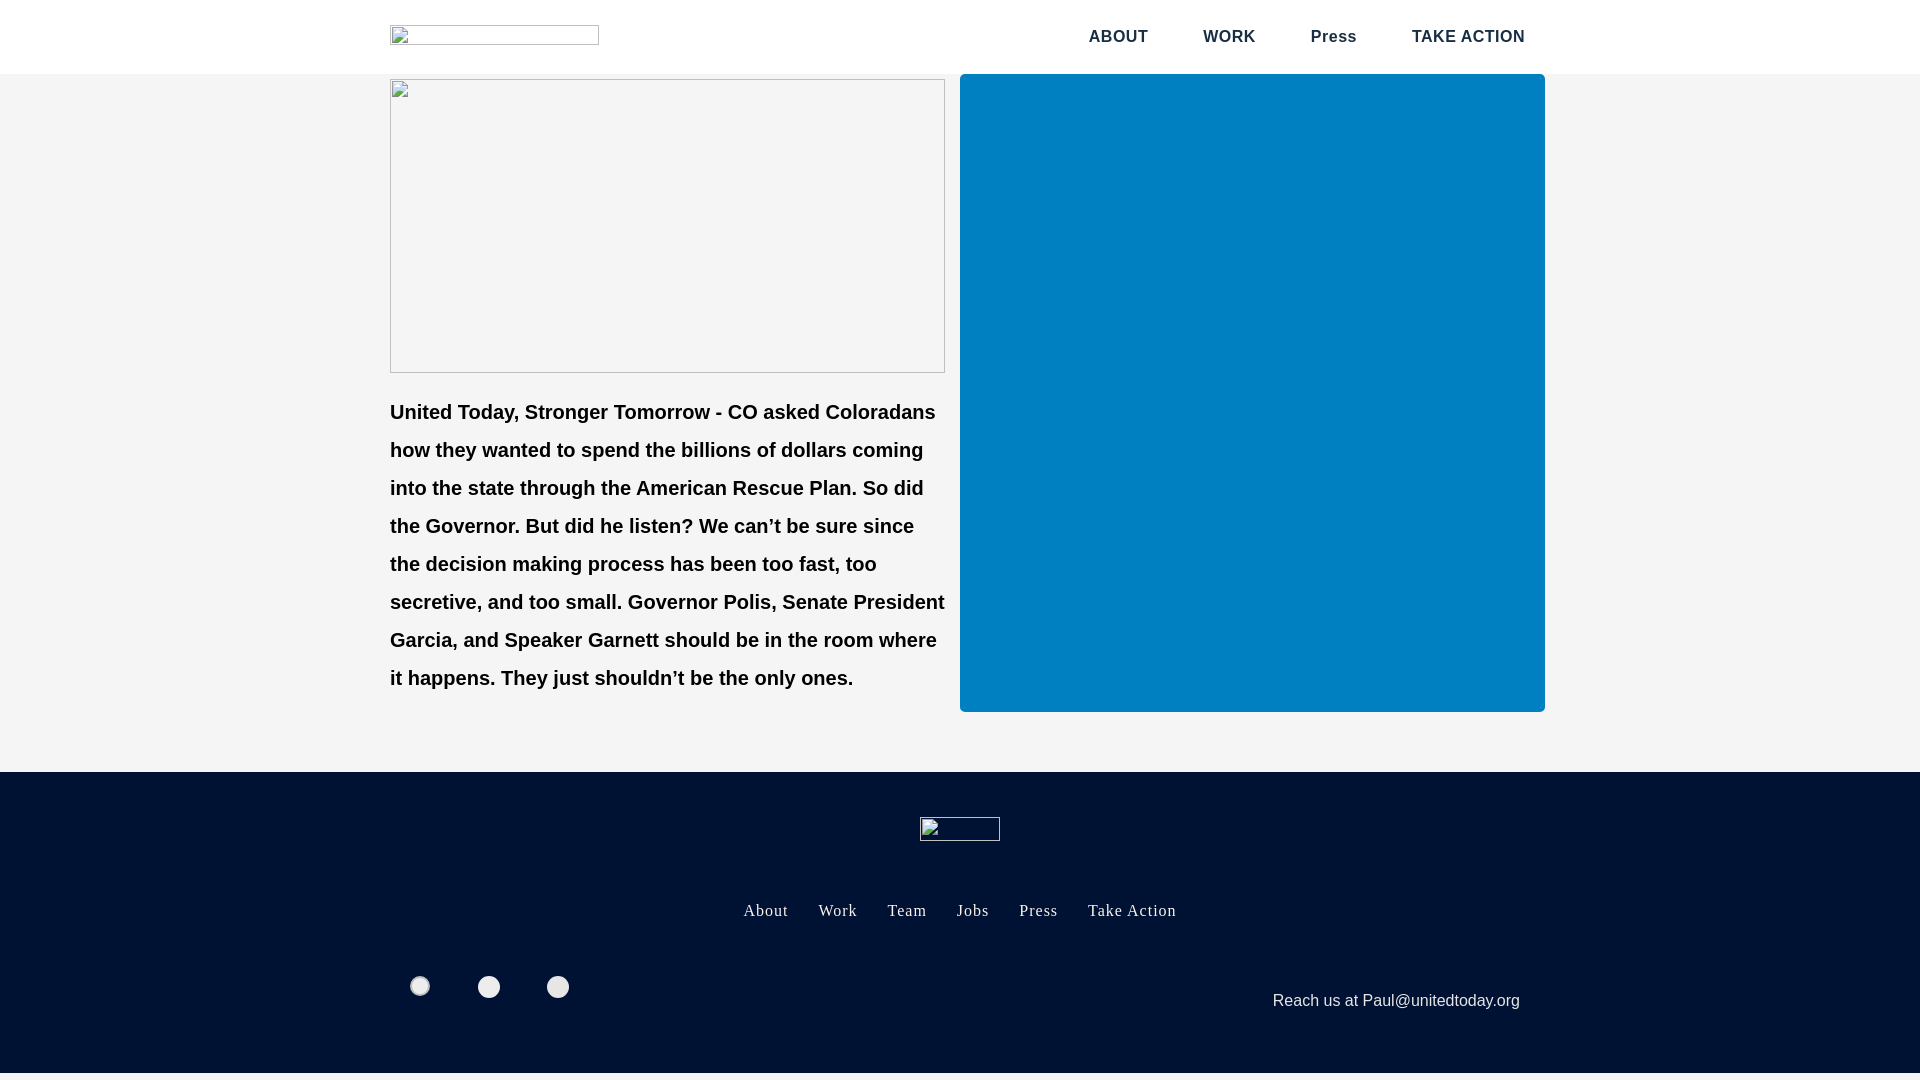 The image size is (1920, 1080). Describe the element at coordinates (1230, 36) in the screenshot. I see `WORK` at that location.